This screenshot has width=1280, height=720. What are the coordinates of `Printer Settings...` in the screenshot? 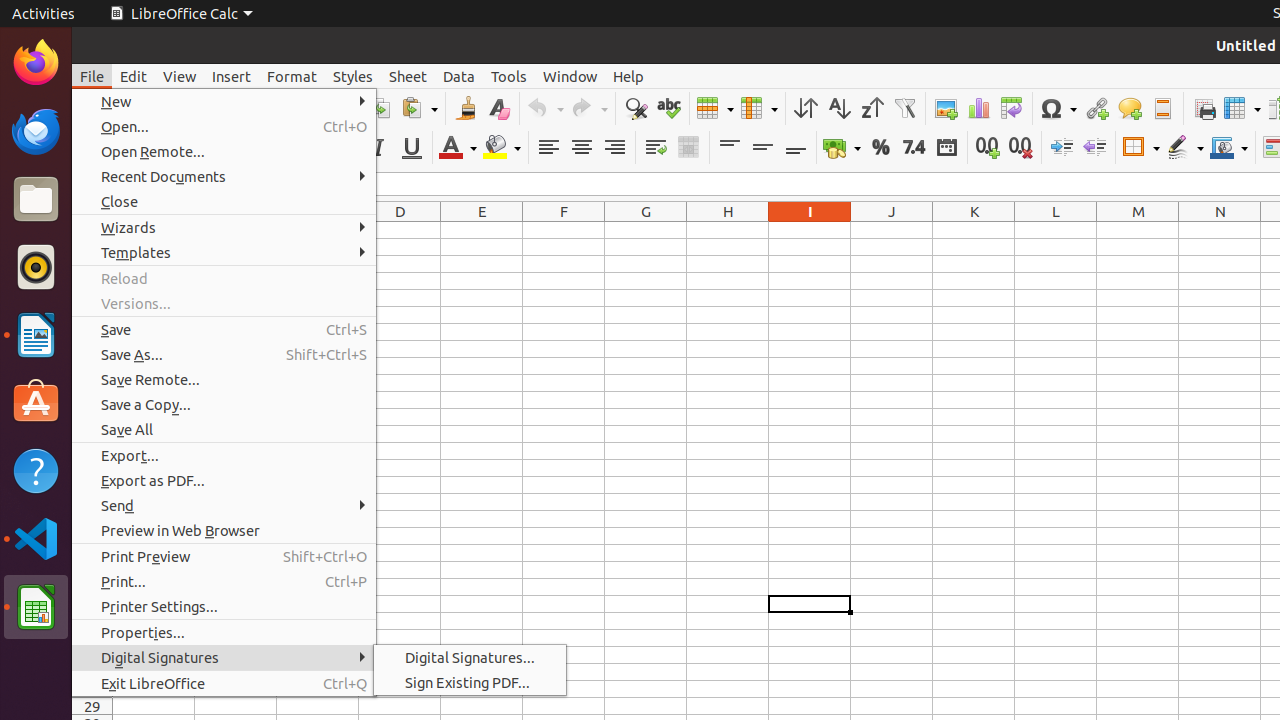 It's located at (224, 606).